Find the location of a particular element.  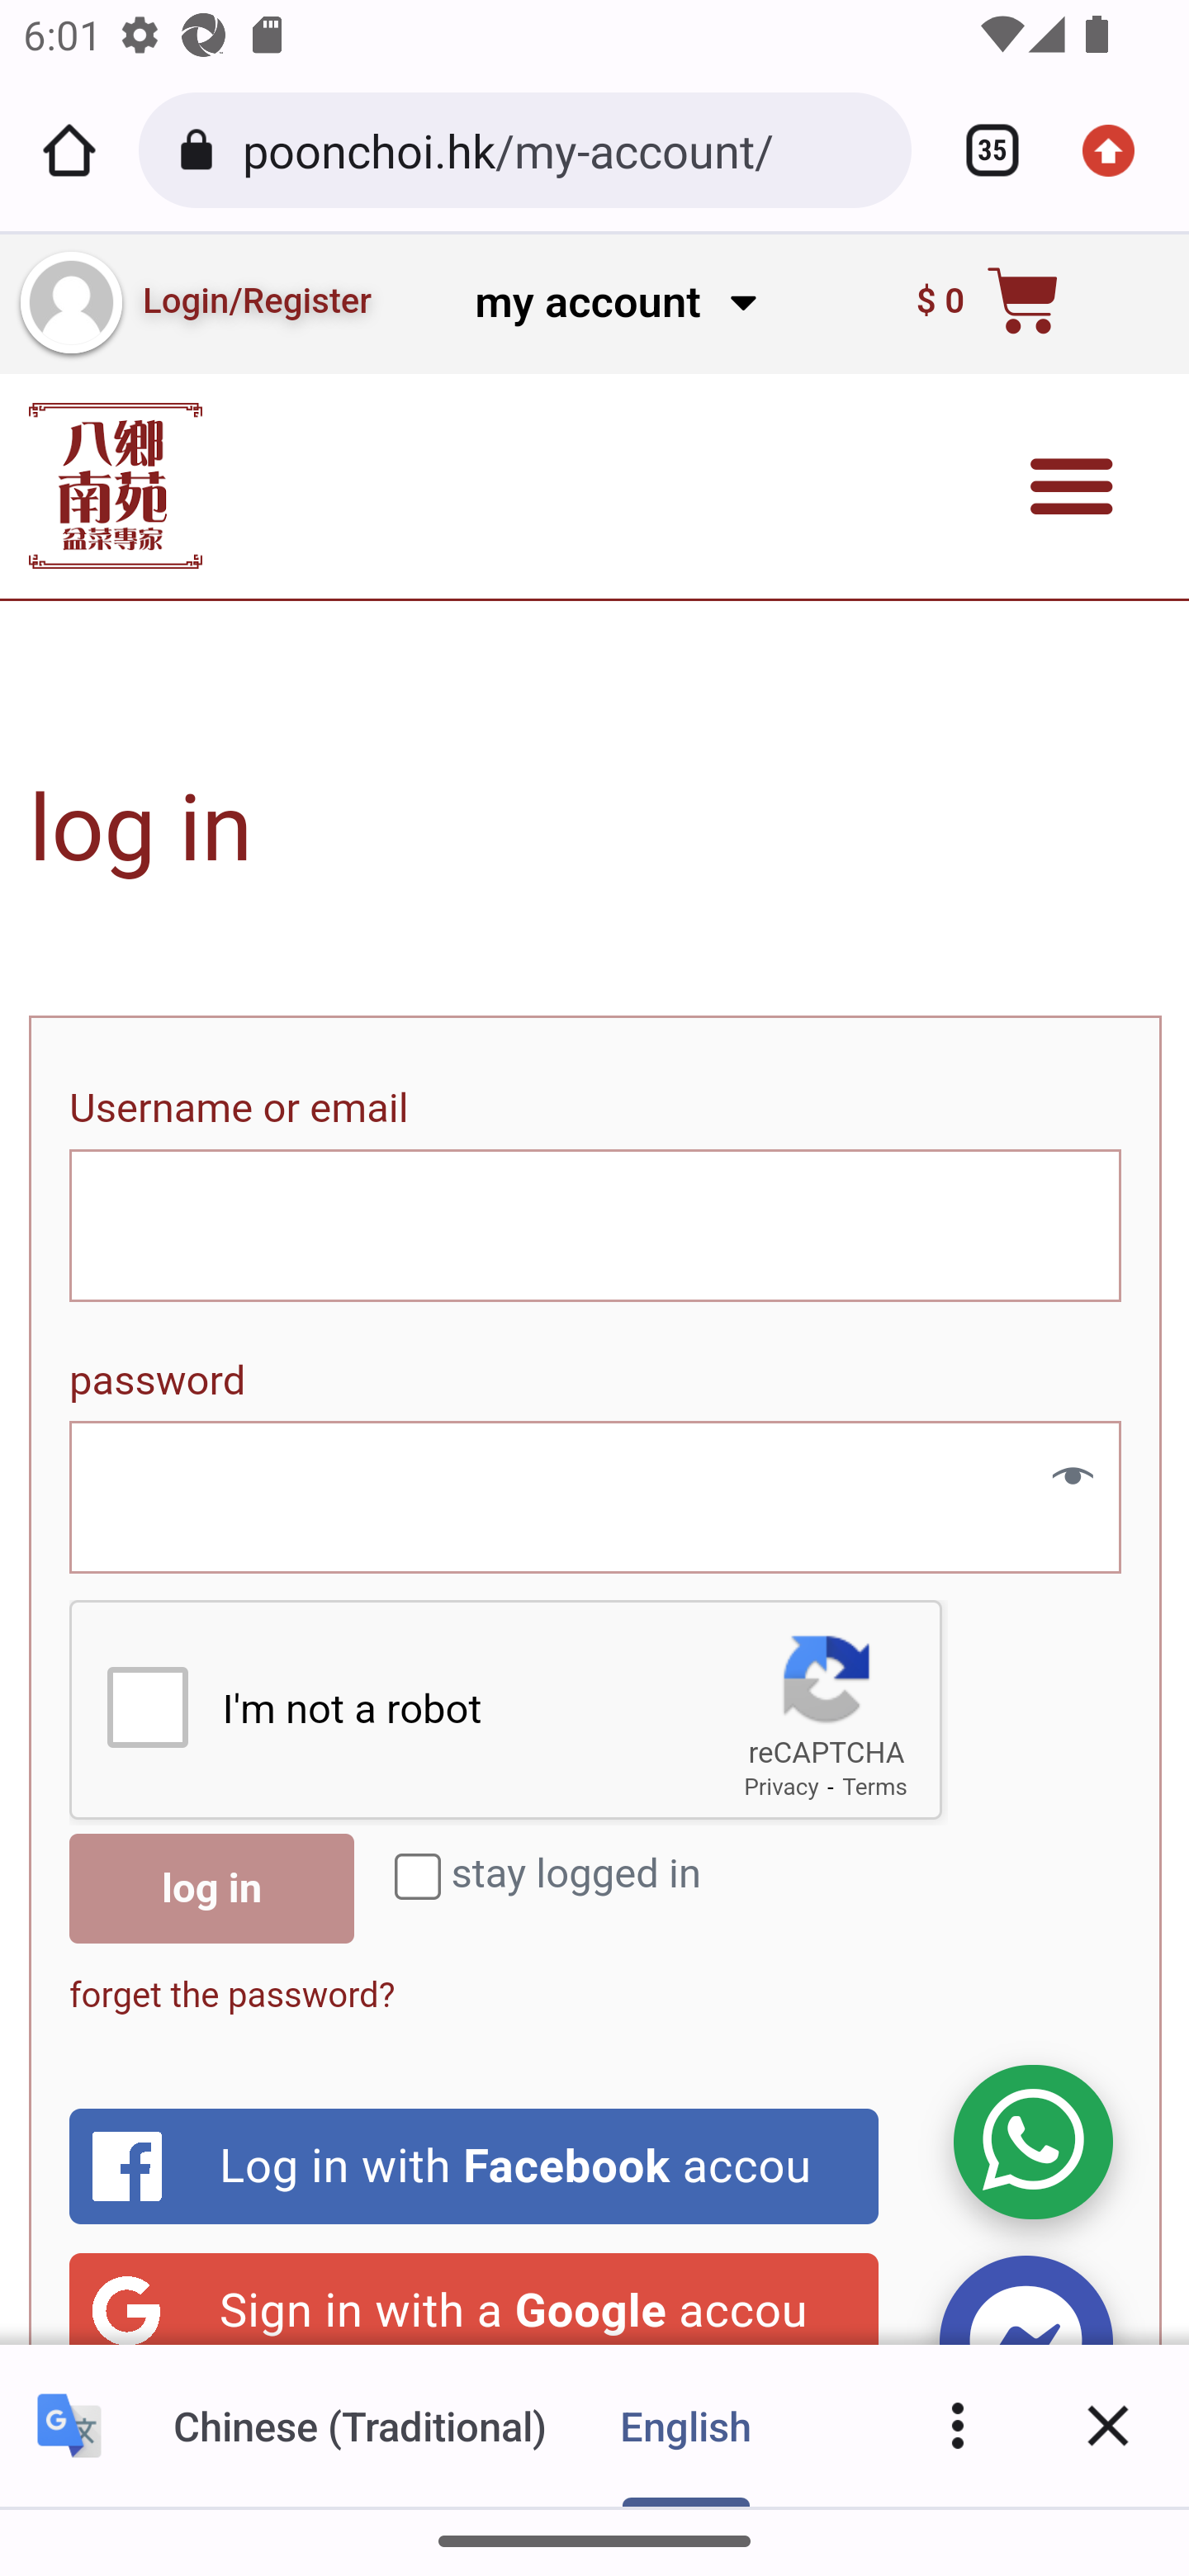

Chinese (Traditional) is located at coordinates (360, 2425).